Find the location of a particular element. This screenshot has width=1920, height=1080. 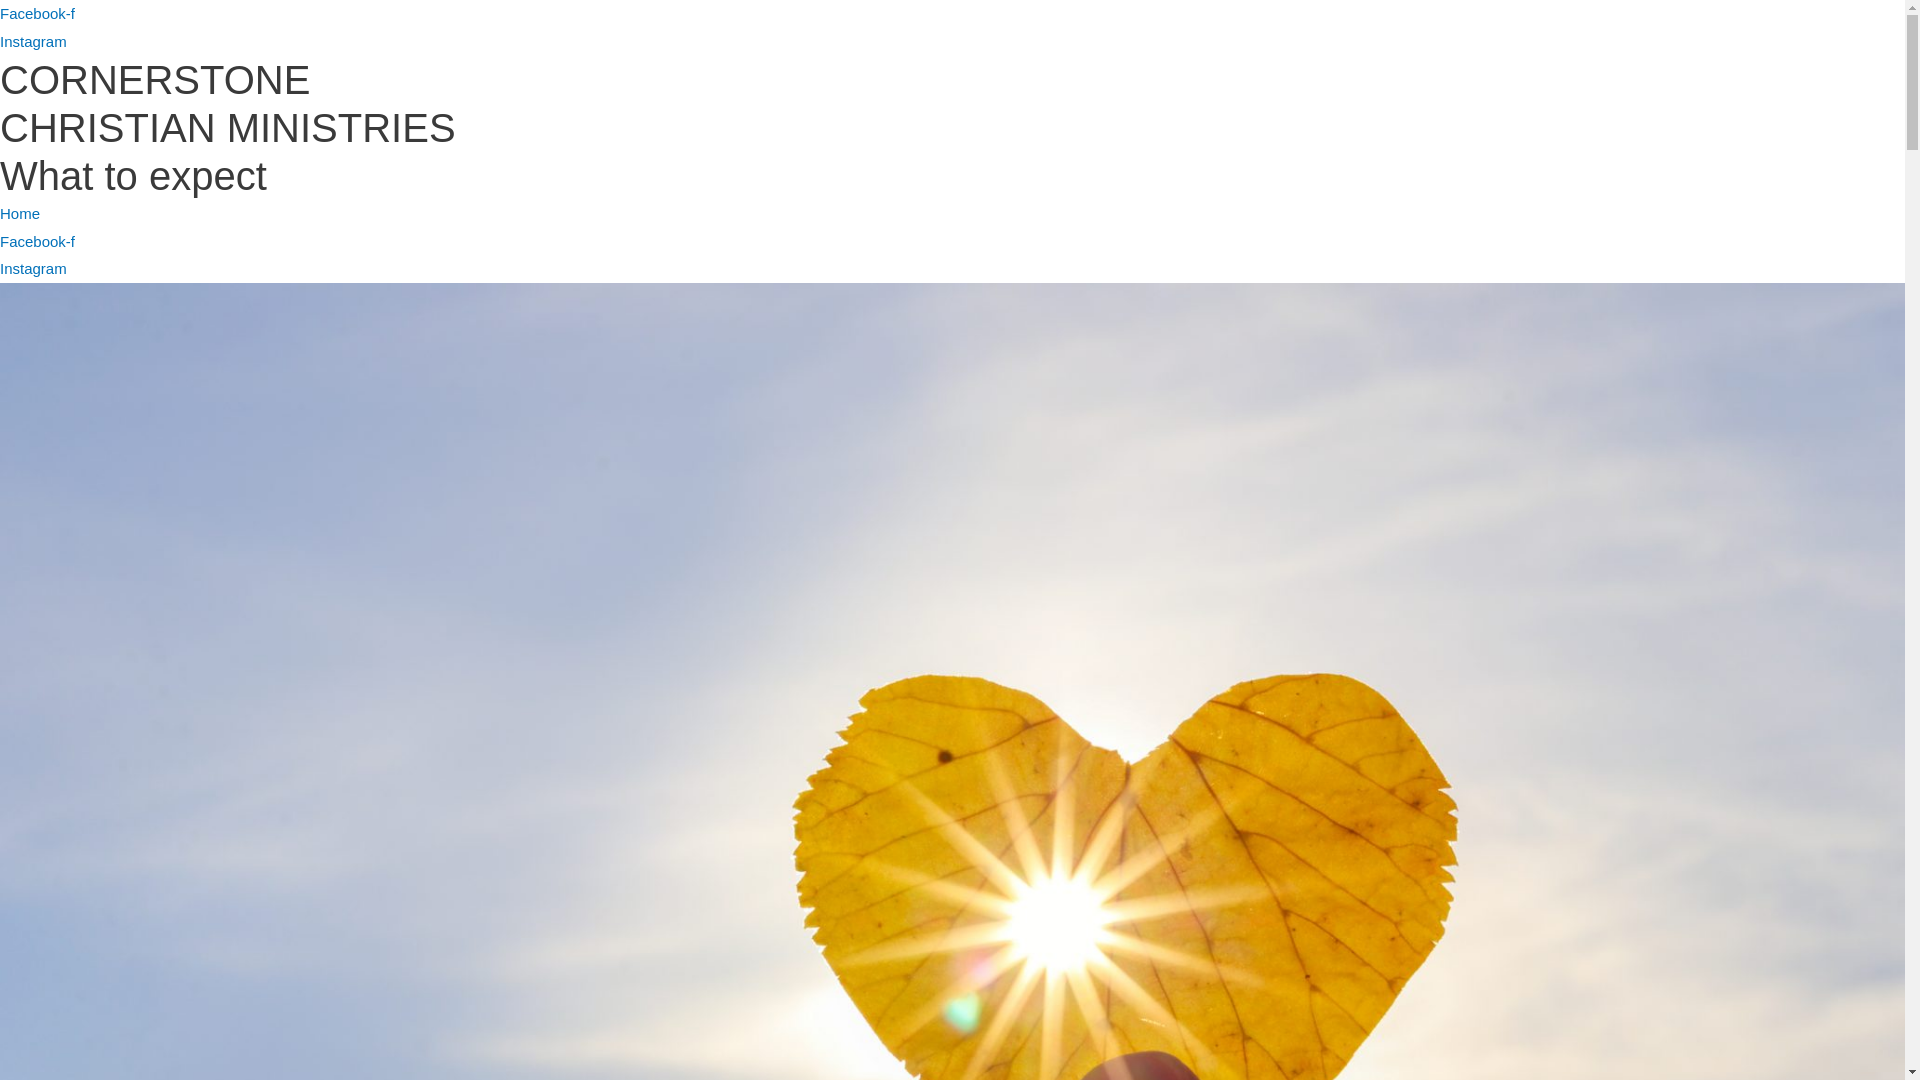

Home is located at coordinates (20, 214).